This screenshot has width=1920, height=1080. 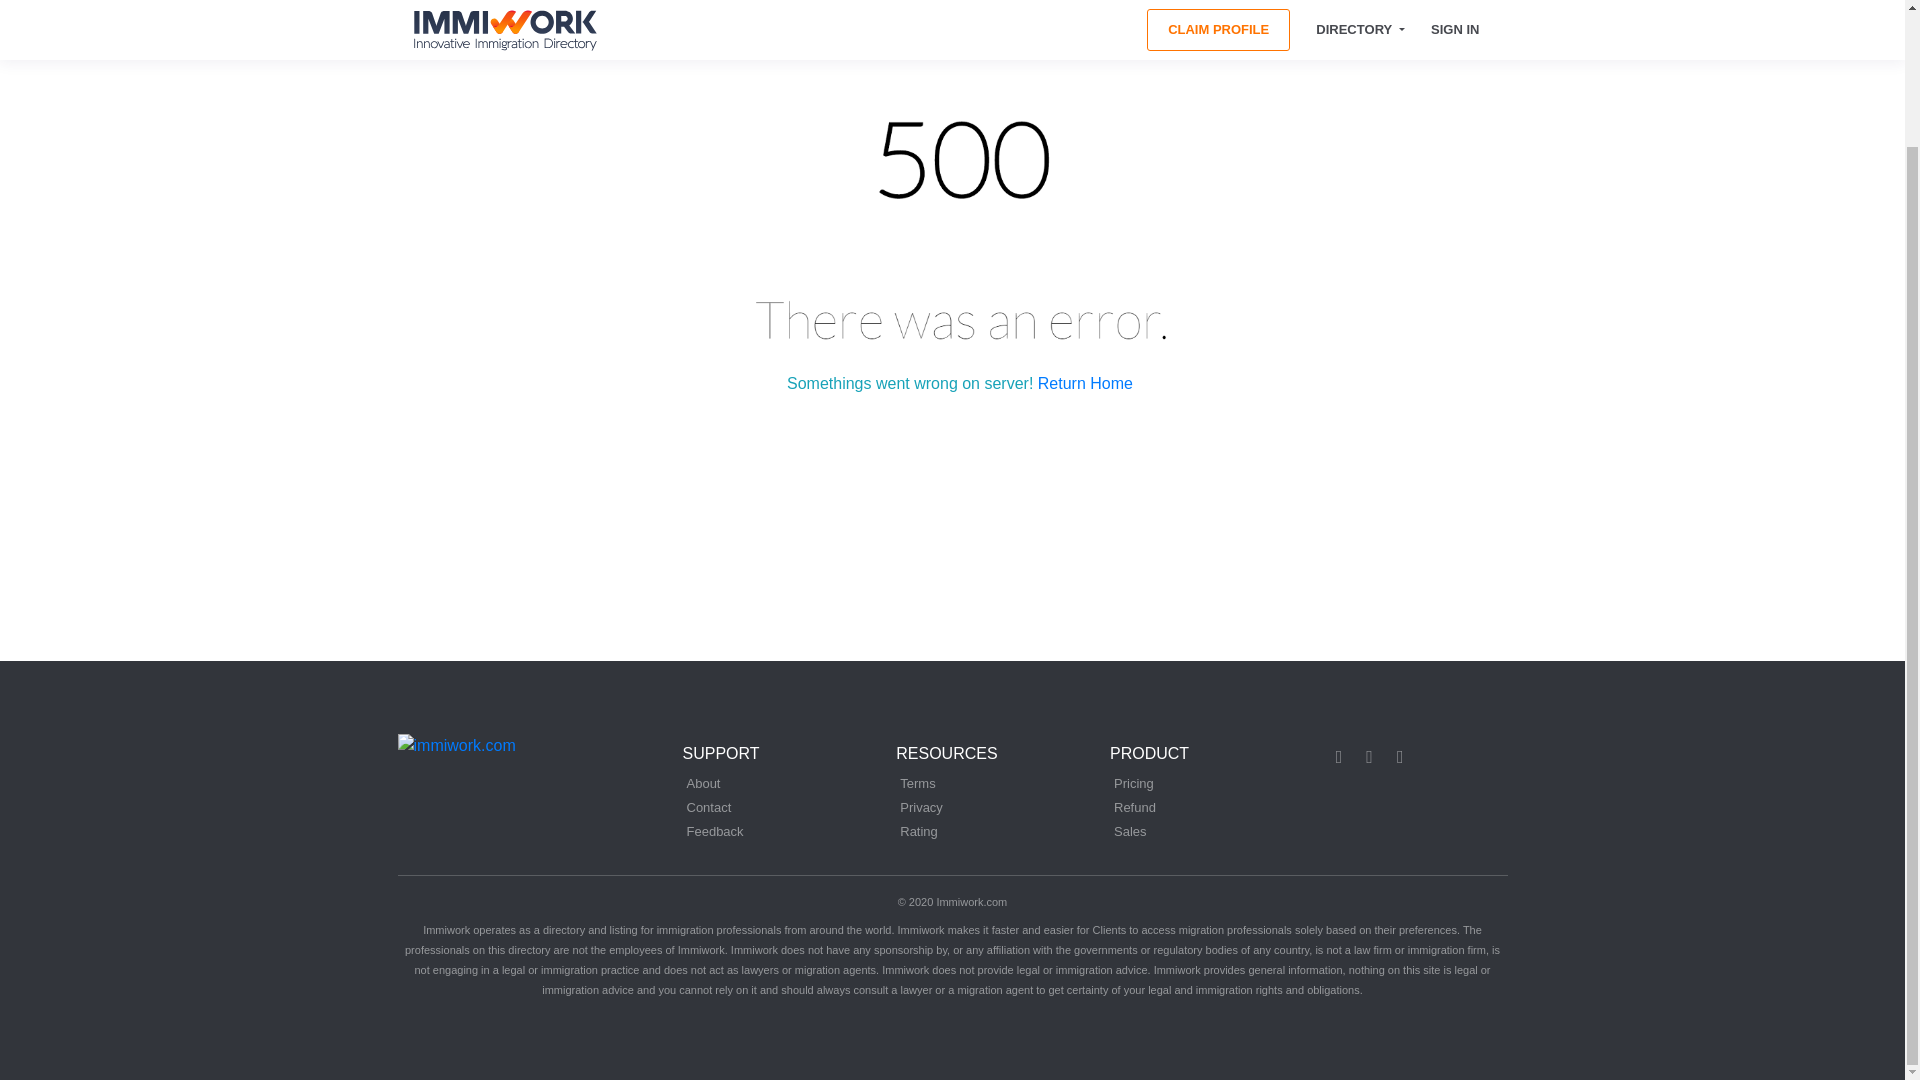 What do you see at coordinates (1085, 384) in the screenshot?
I see `Return Home` at bounding box center [1085, 384].